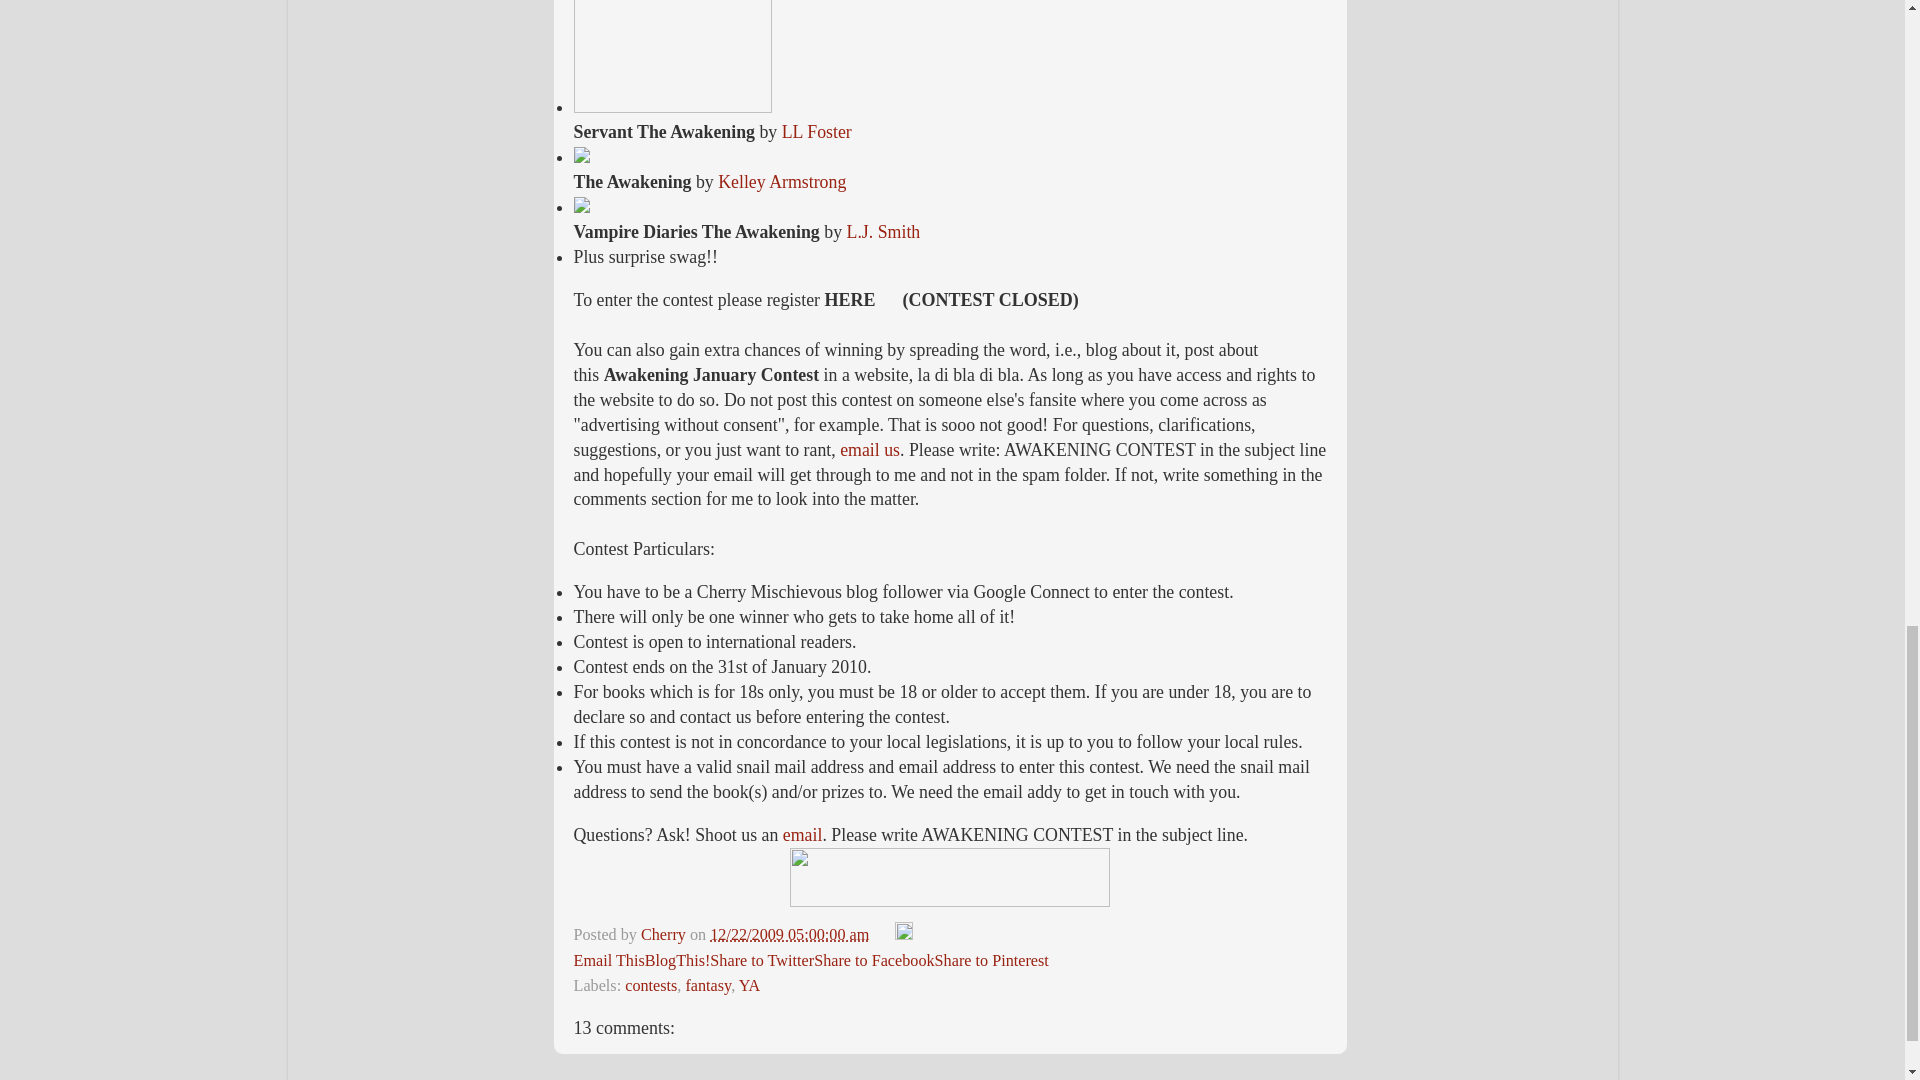 Image resolution: width=1920 pixels, height=1080 pixels. I want to click on Share to Facebook, so click(874, 960).